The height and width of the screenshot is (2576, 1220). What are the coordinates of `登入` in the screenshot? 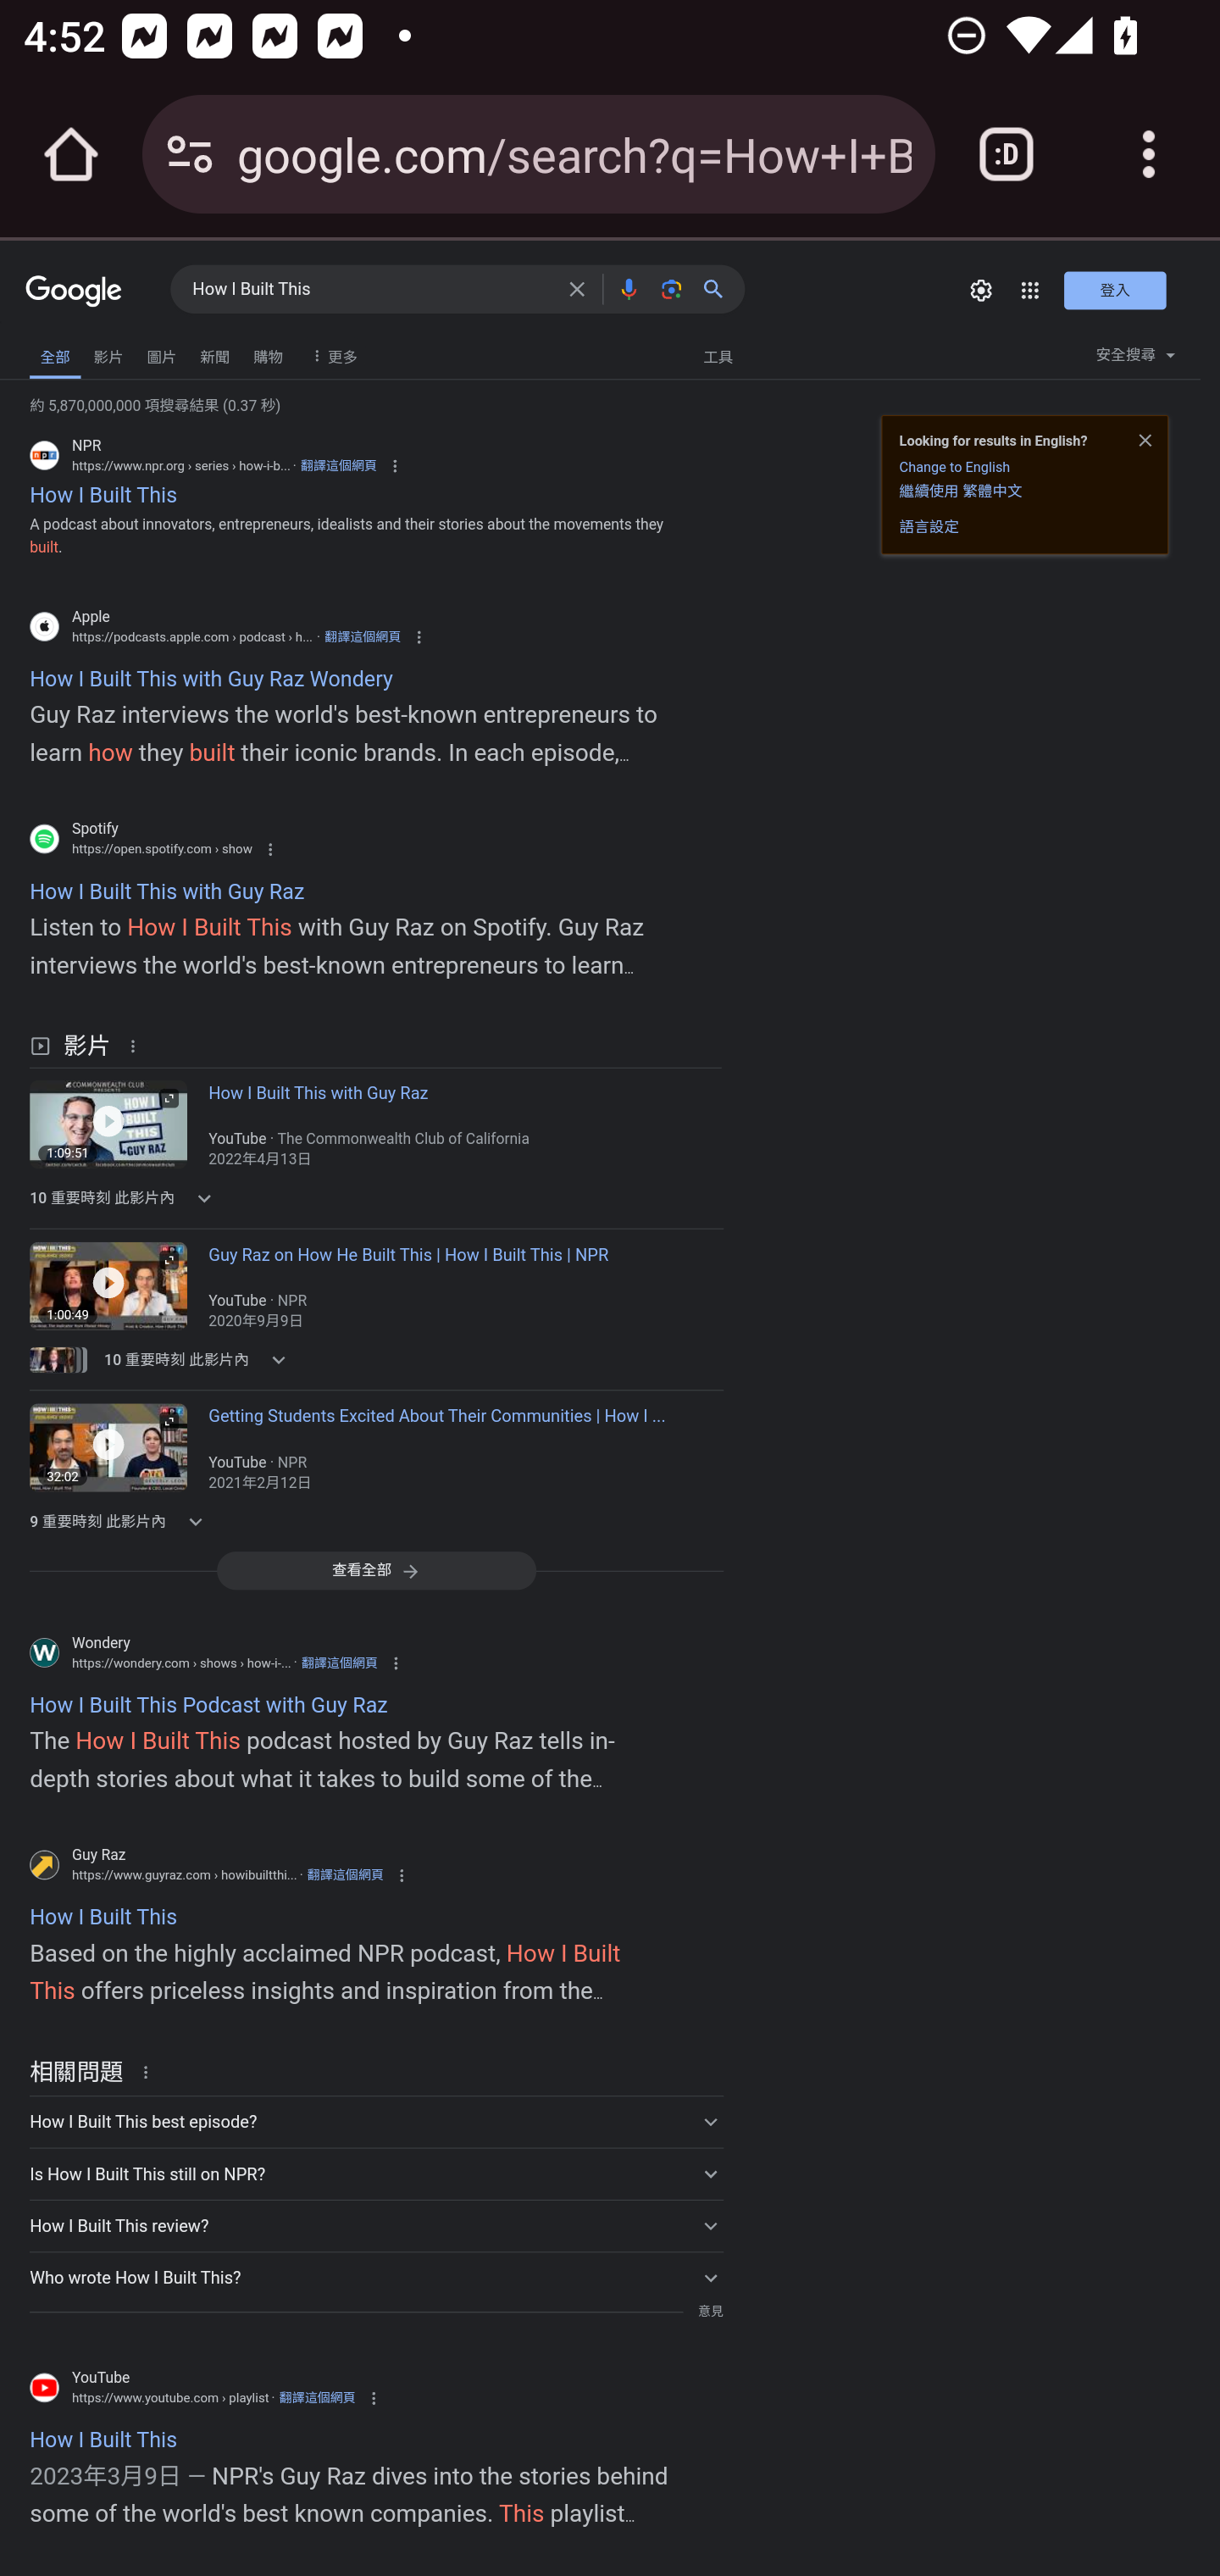 It's located at (1115, 290).